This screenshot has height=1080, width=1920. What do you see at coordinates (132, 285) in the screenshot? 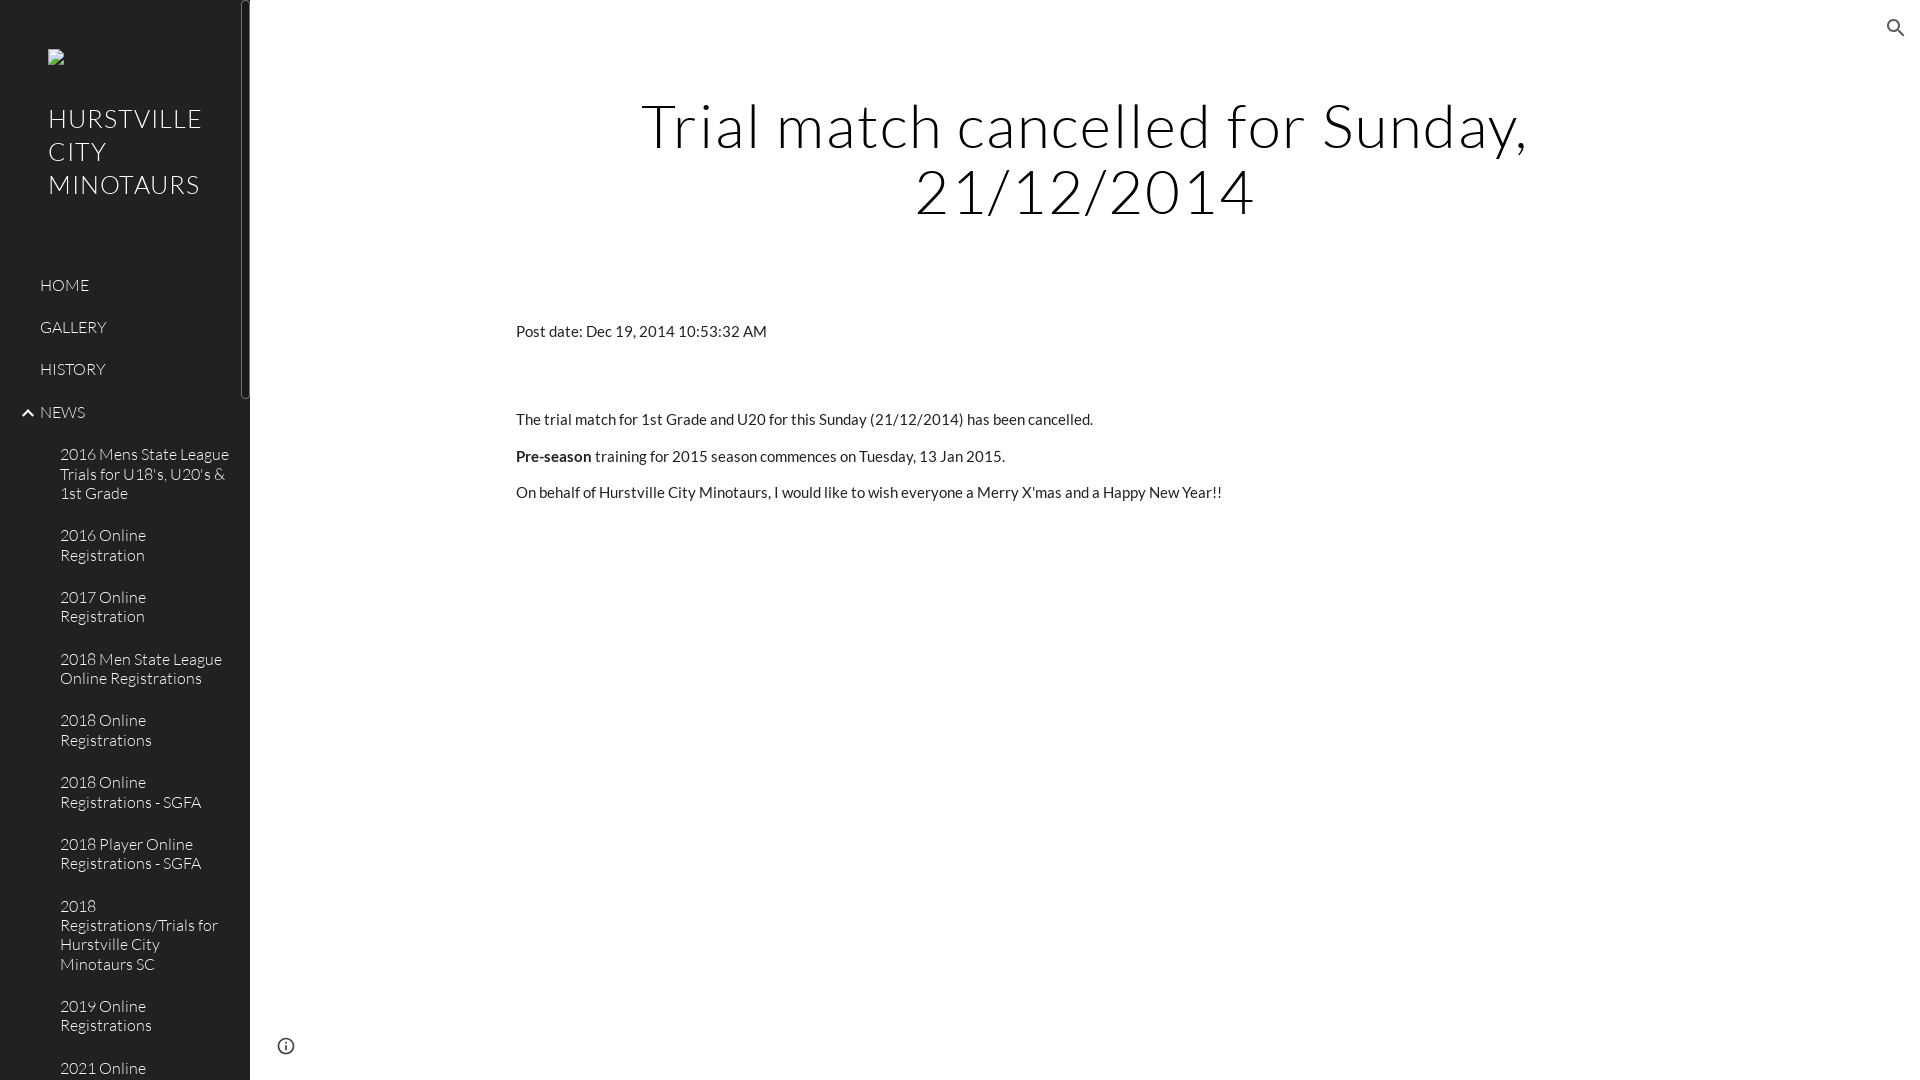
I see `HOME` at bounding box center [132, 285].